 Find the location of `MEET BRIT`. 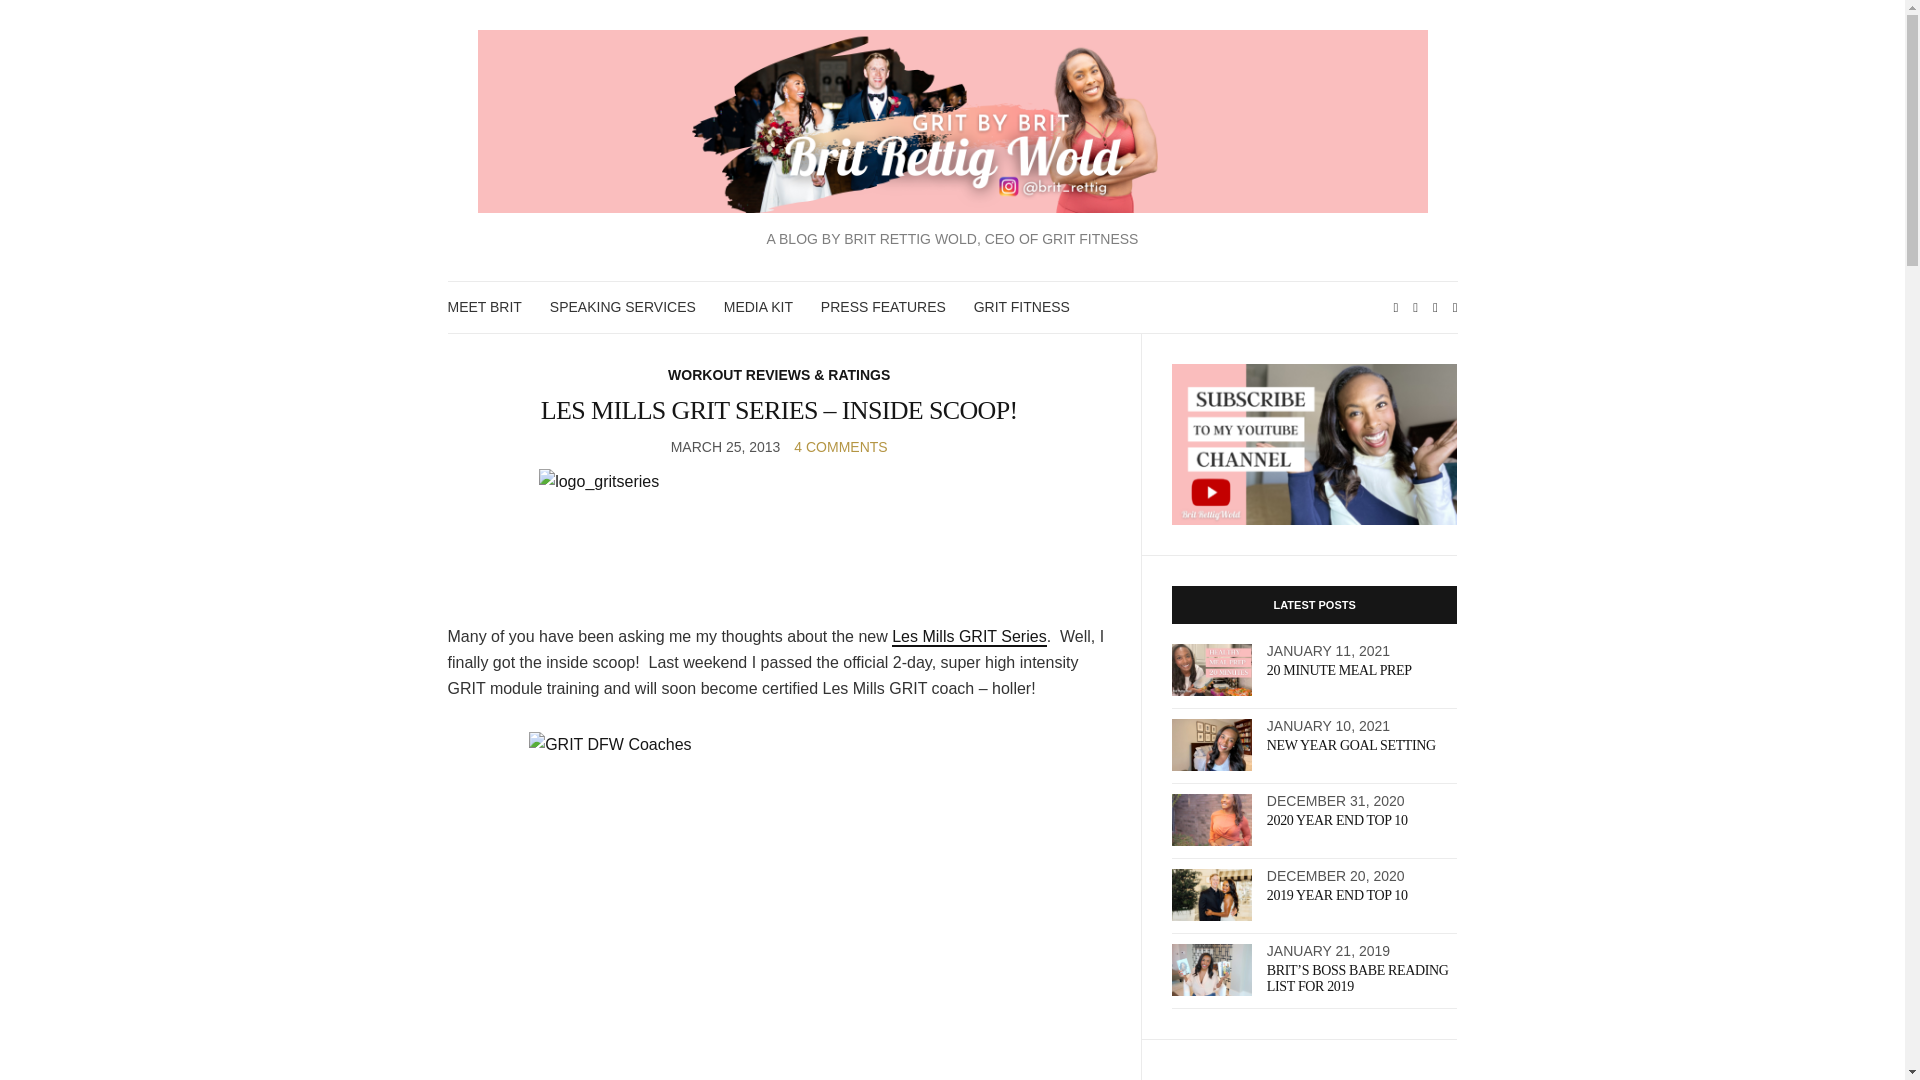

MEET BRIT is located at coordinates (484, 306).